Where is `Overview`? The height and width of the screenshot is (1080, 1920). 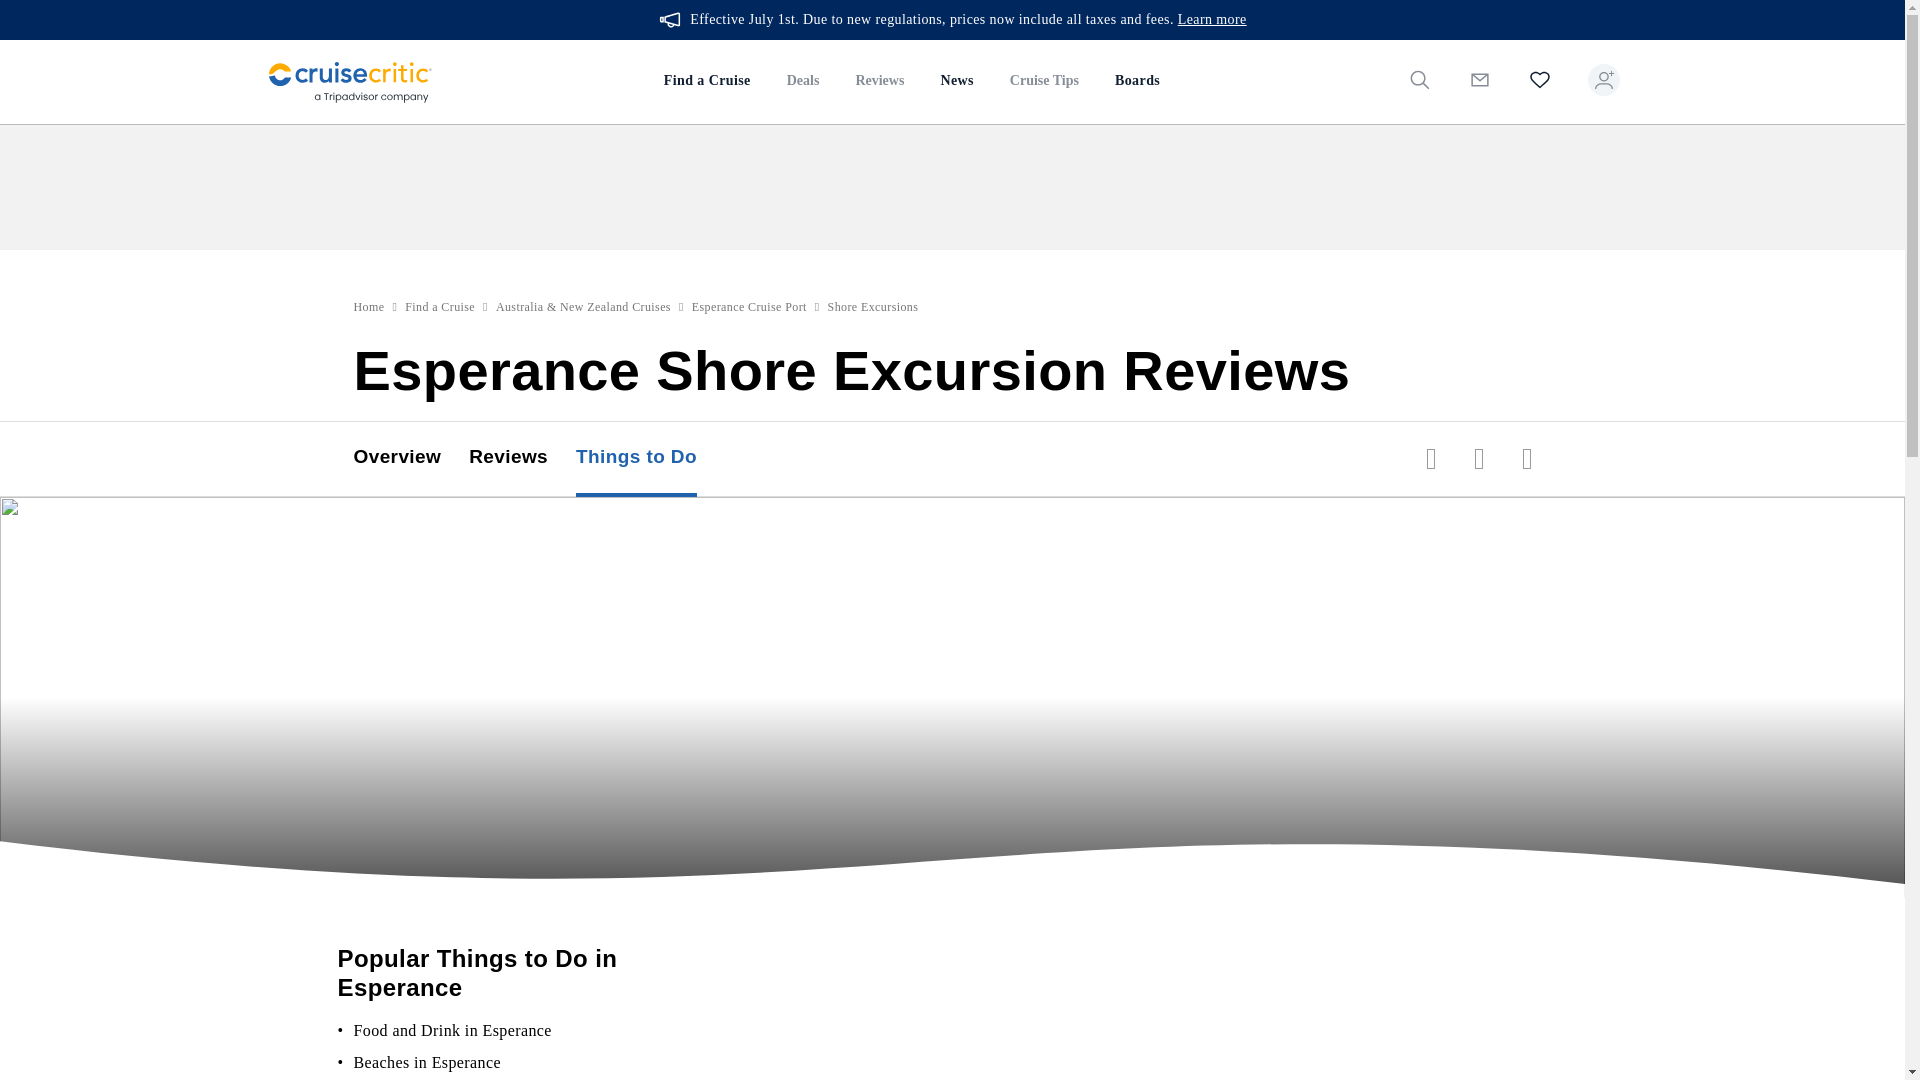
Overview is located at coordinates (410, 838).